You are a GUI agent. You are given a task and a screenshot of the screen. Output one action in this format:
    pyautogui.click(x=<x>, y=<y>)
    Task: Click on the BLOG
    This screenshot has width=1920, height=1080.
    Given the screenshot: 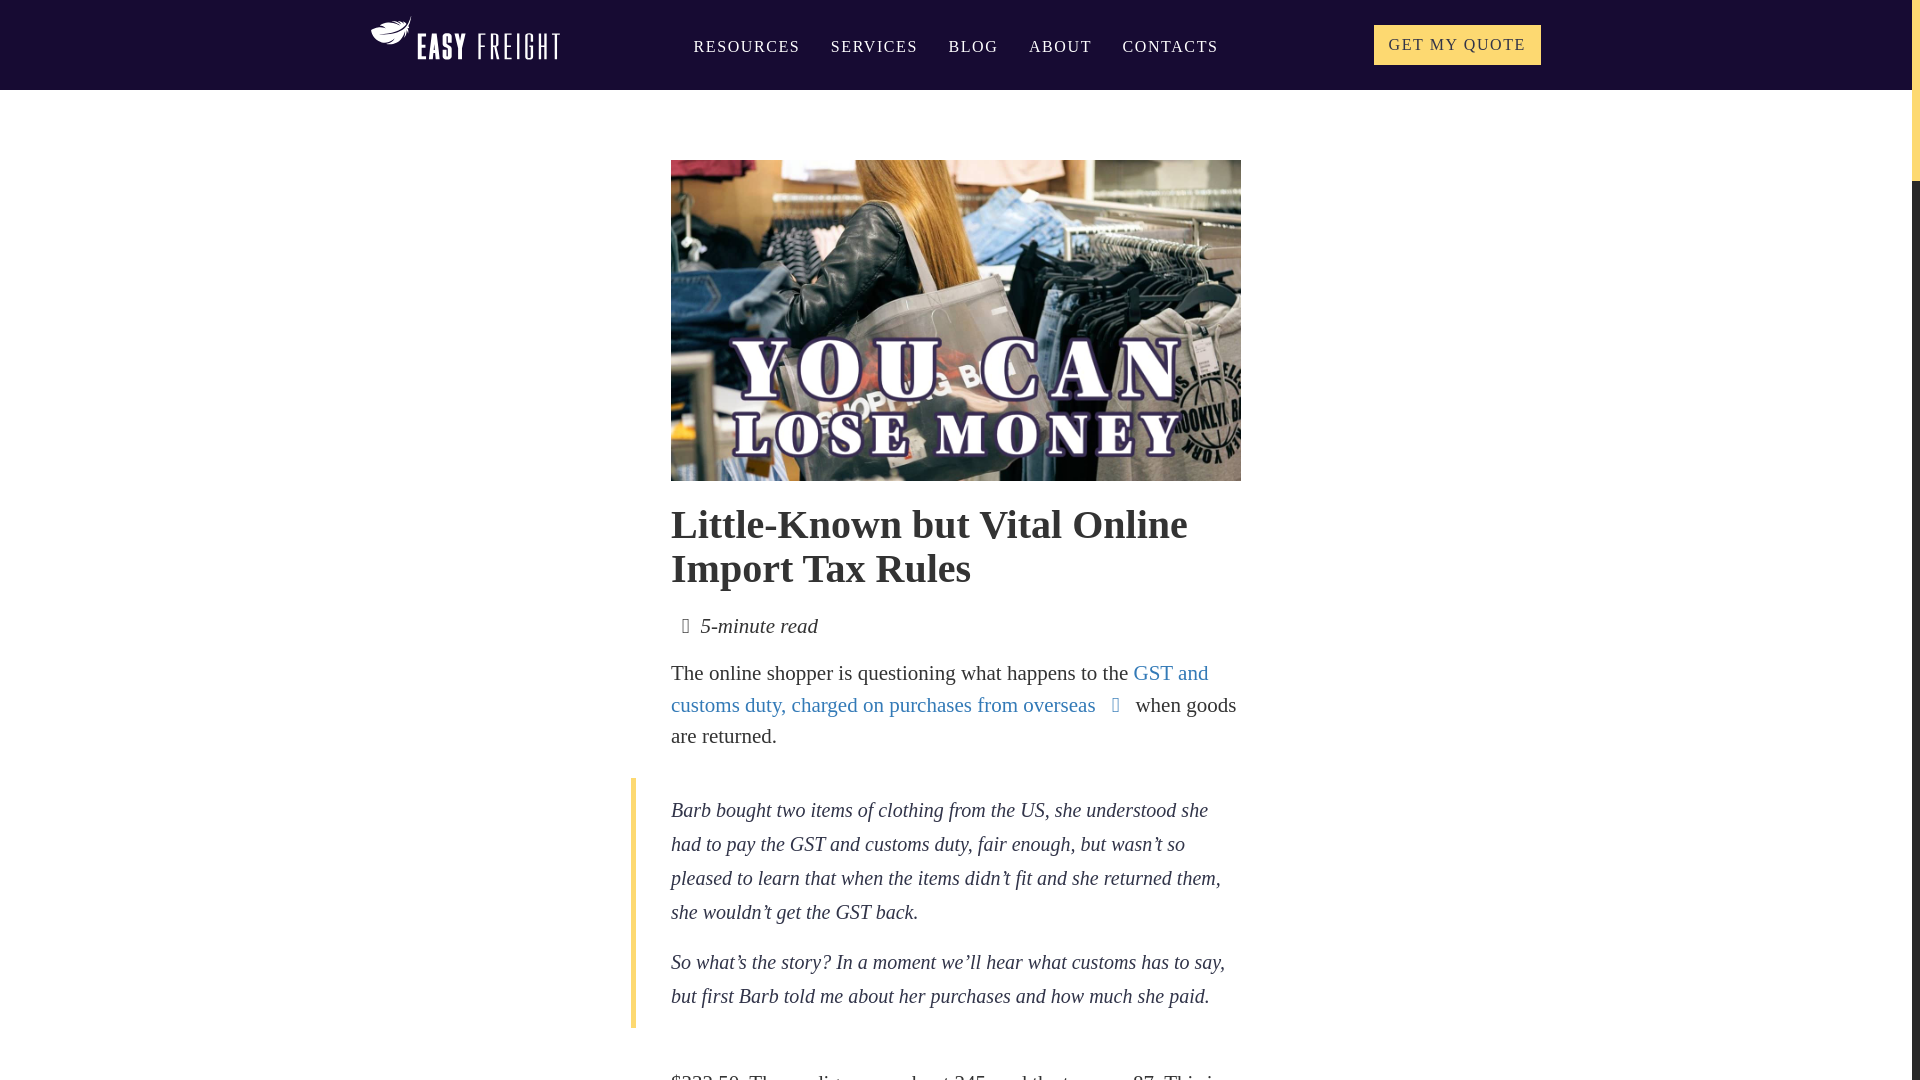 What is the action you would take?
    pyautogui.click(x=973, y=46)
    